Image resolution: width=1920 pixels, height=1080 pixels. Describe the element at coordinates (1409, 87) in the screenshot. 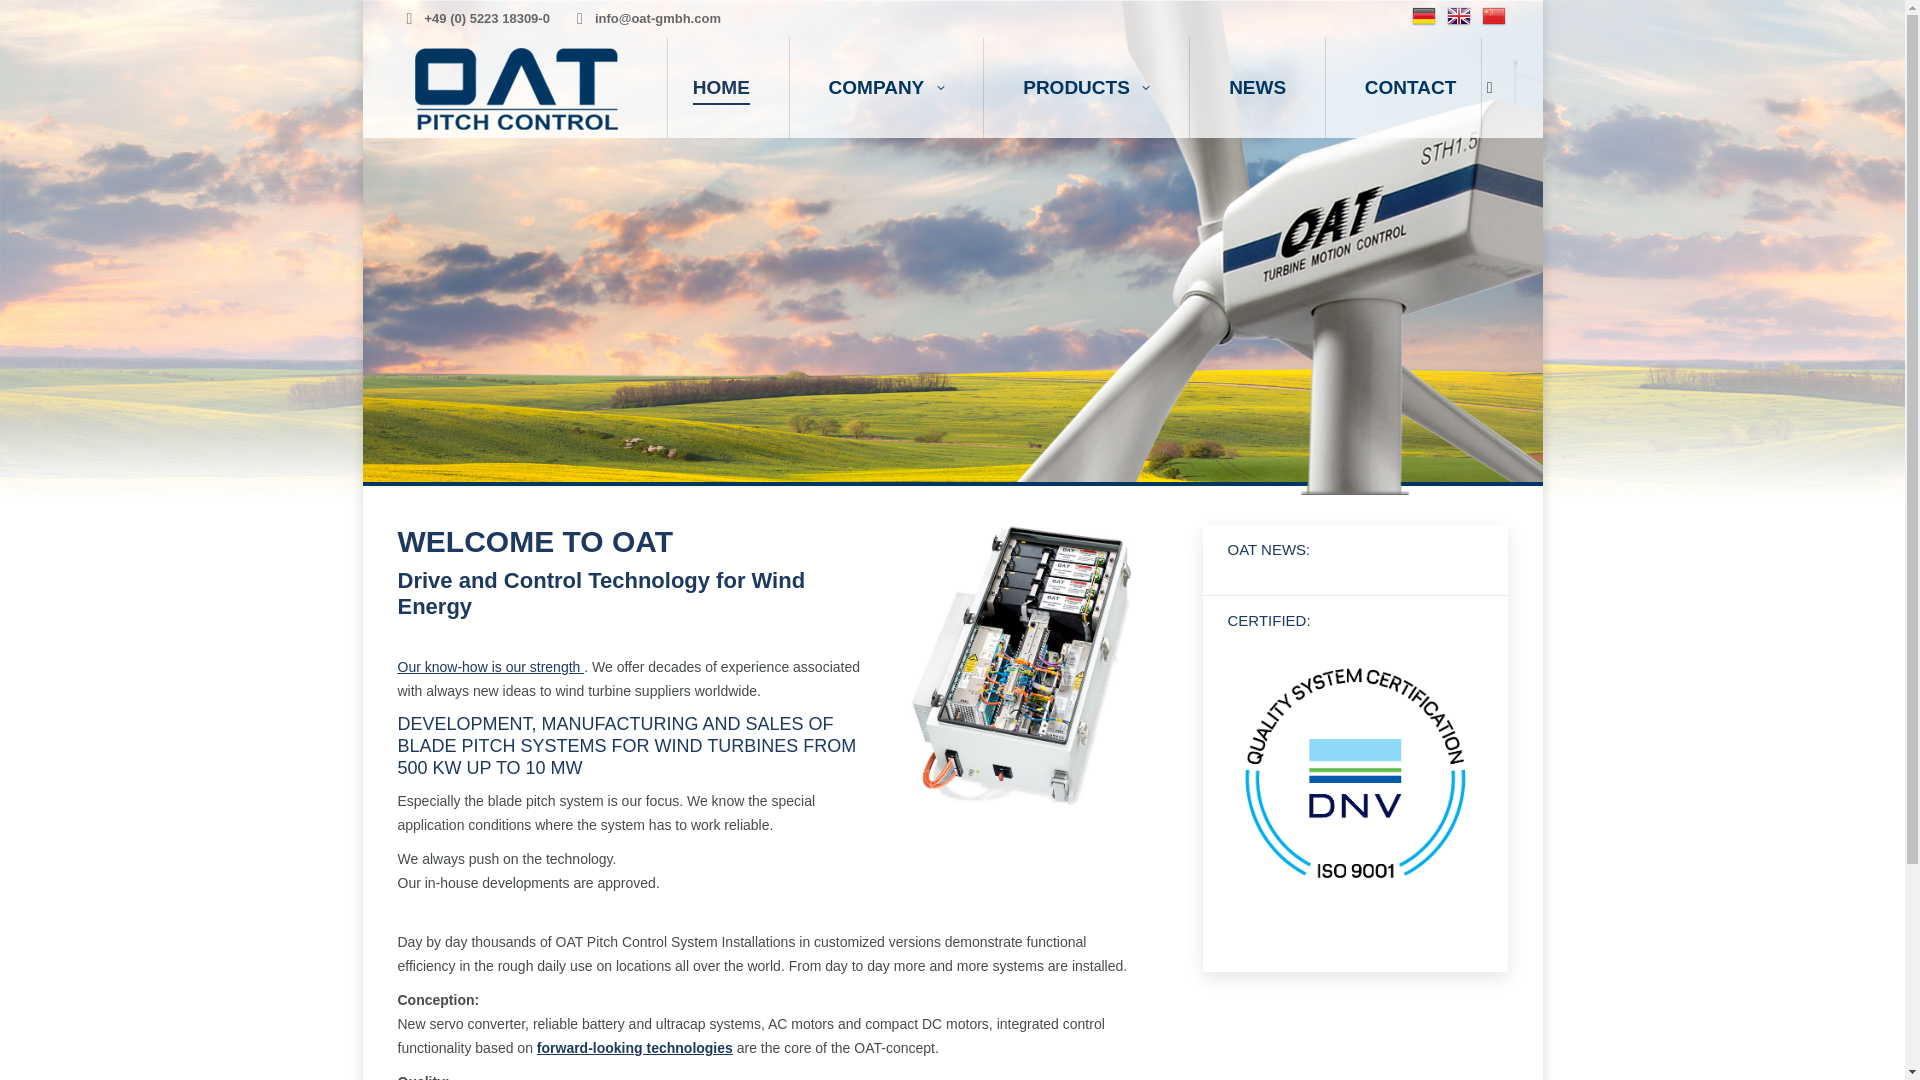

I see `CONTACT` at that location.